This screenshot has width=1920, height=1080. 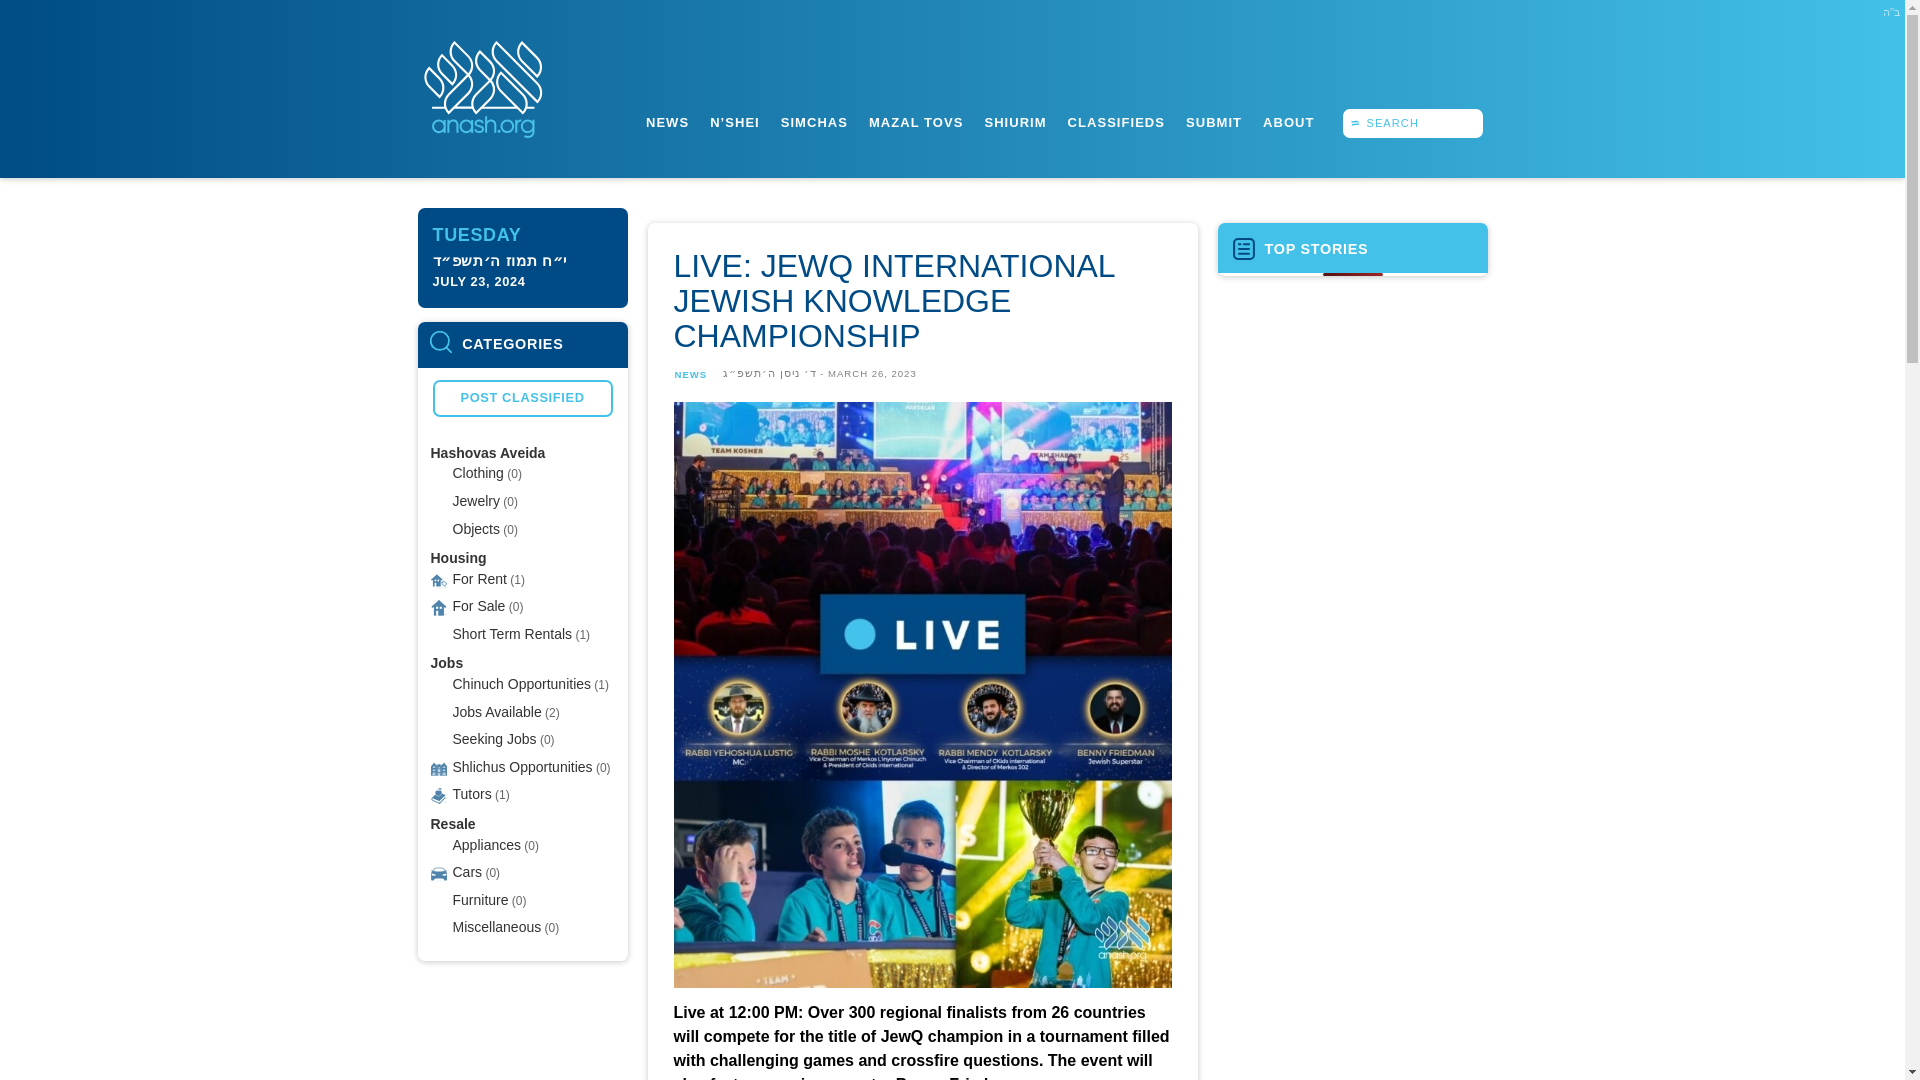 I want to click on Tutors, so click(x=471, y=794).